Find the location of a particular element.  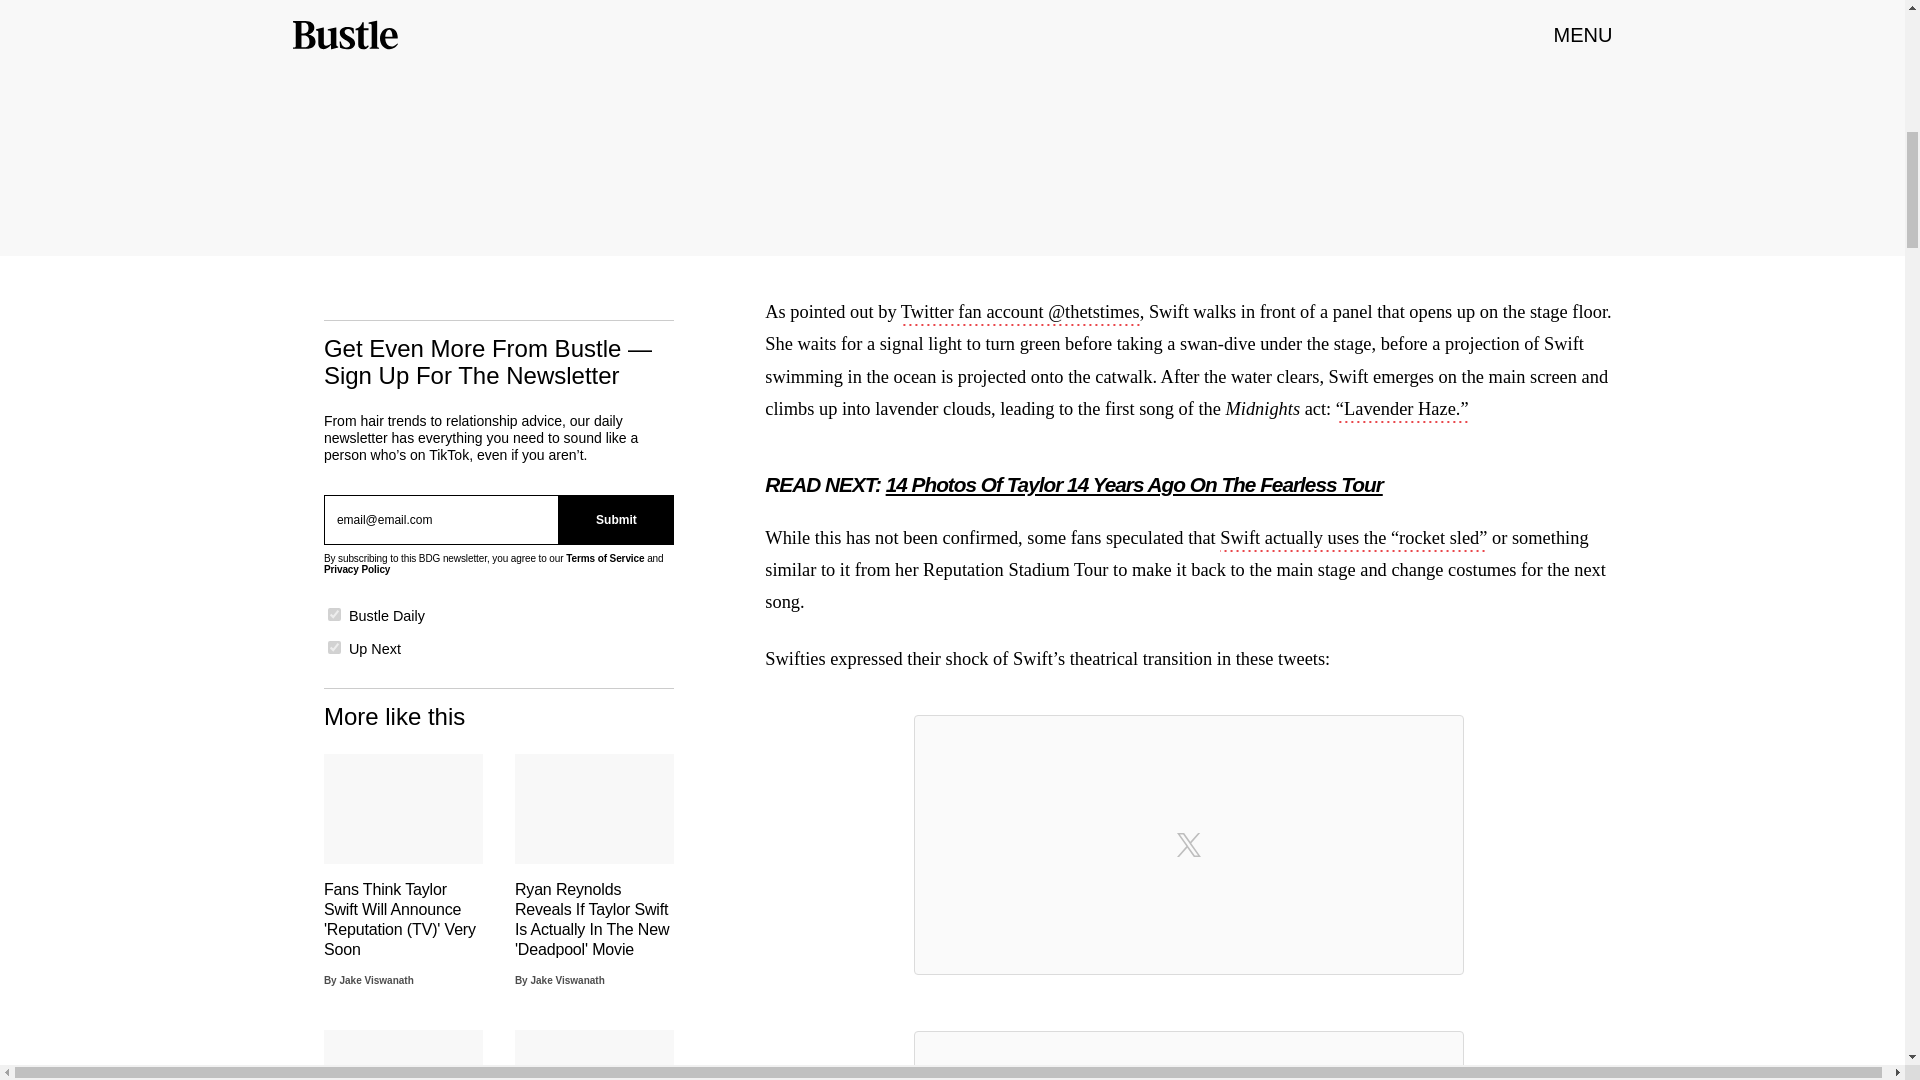

14 Photos Of Taylor 14 Years Ago On The Fearless Tour is located at coordinates (1134, 484).